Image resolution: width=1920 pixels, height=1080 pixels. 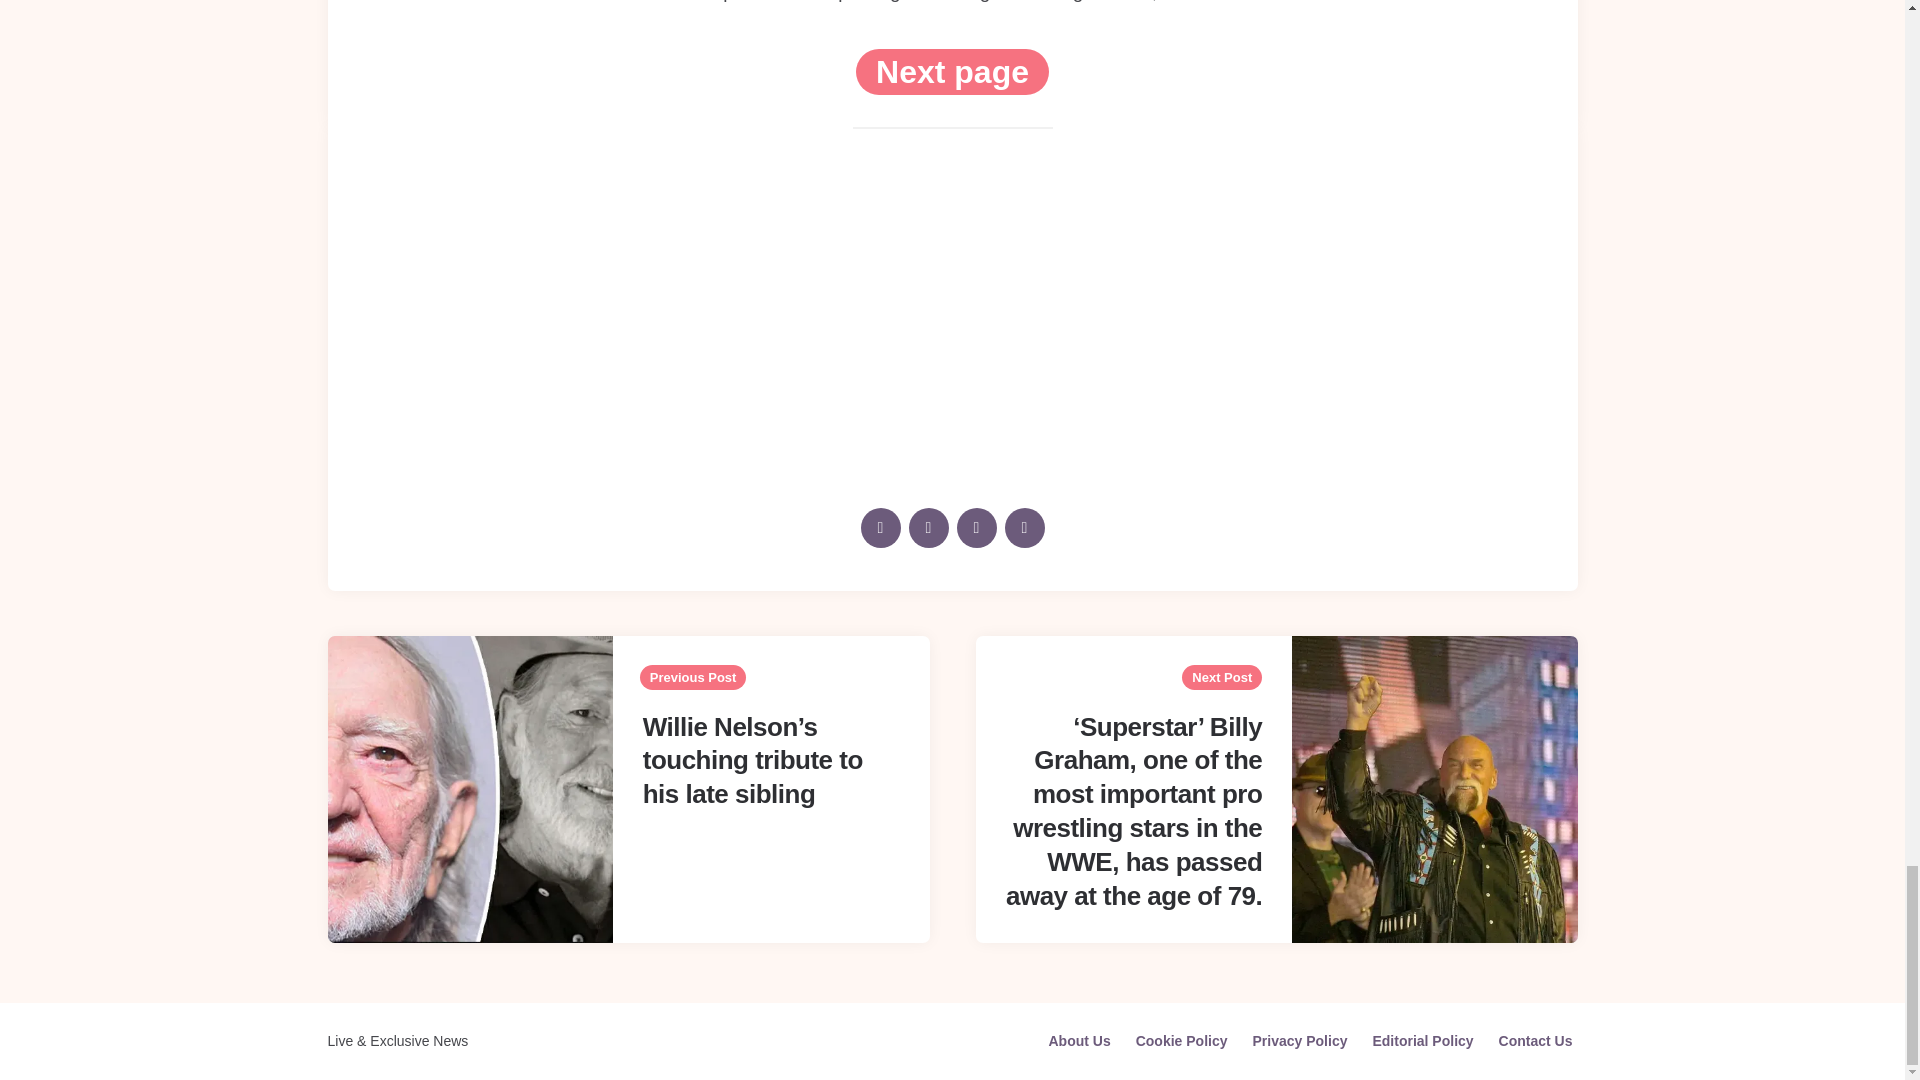 What do you see at coordinates (1536, 1040) in the screenshot?
I see `Contact Us` at bounding box center [1536, 1040].